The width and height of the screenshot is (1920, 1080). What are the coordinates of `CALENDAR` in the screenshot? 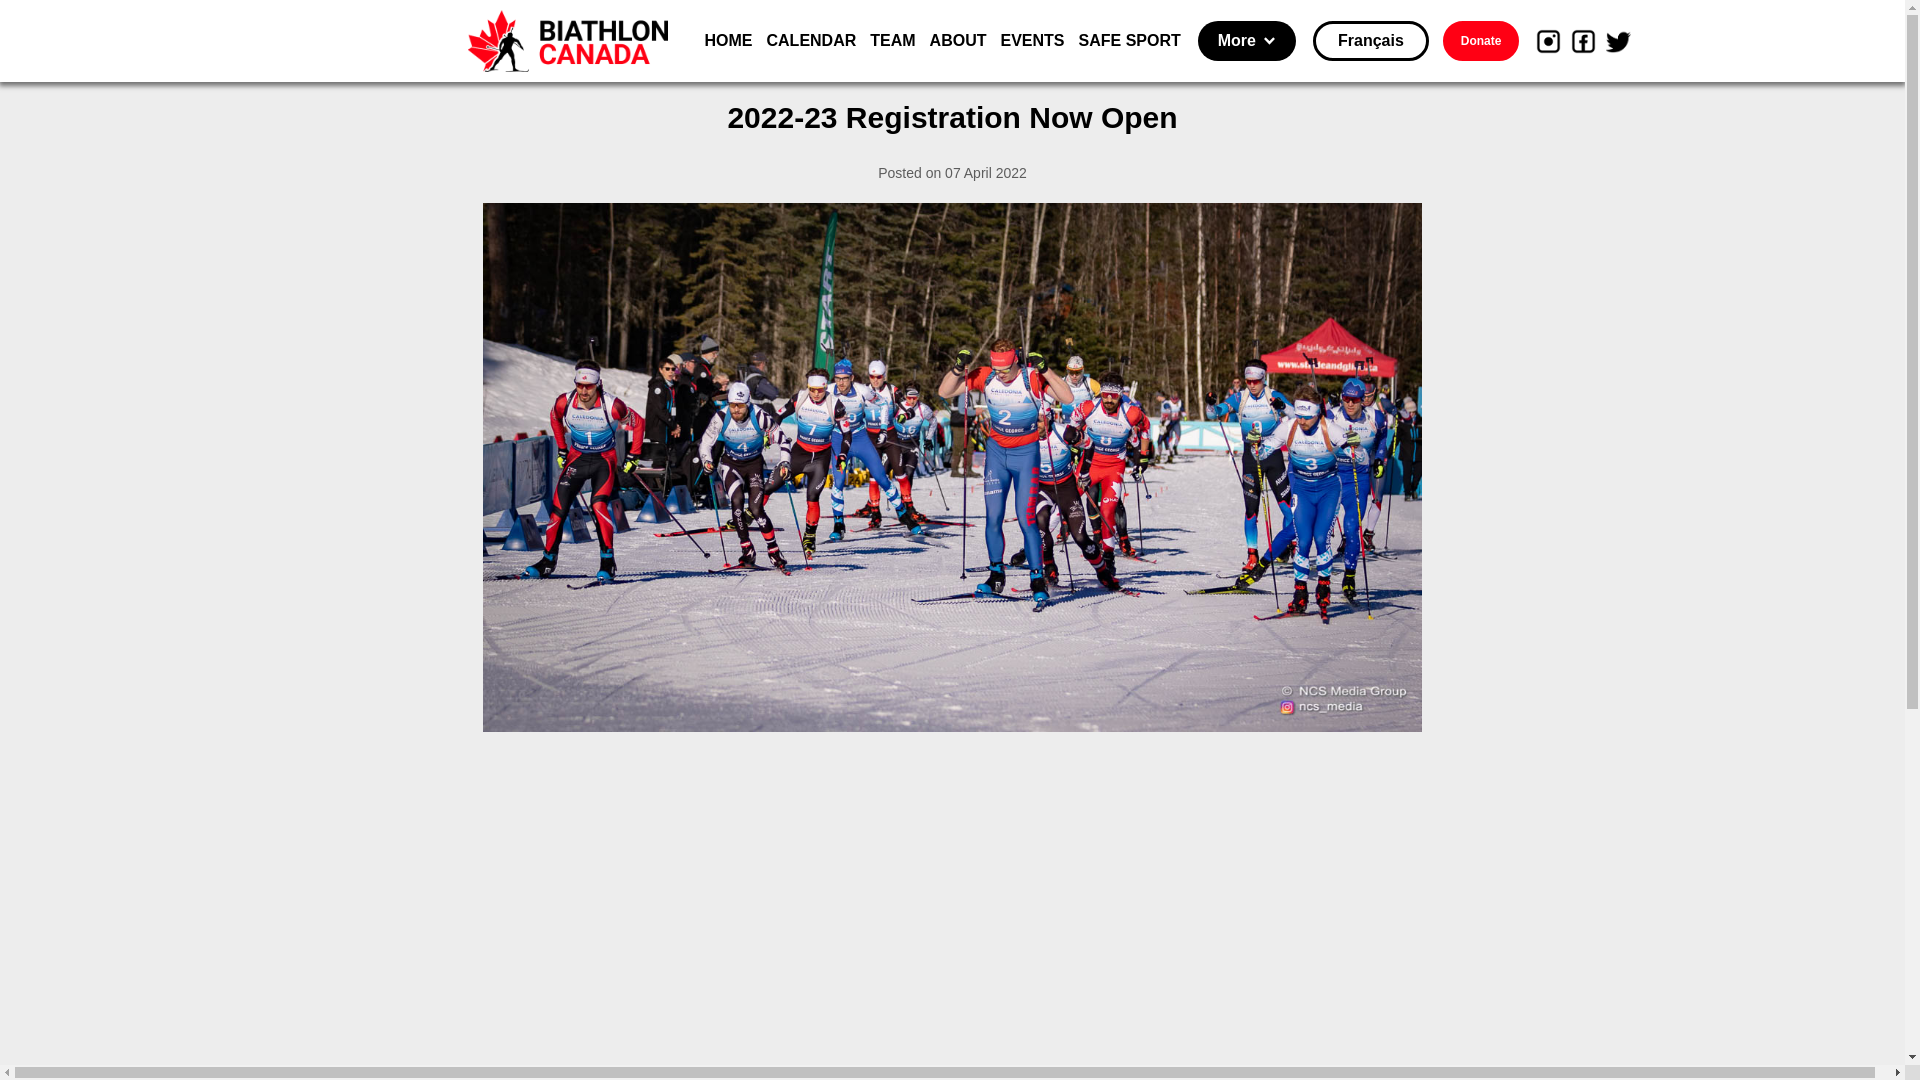 It's located at (811, 41).